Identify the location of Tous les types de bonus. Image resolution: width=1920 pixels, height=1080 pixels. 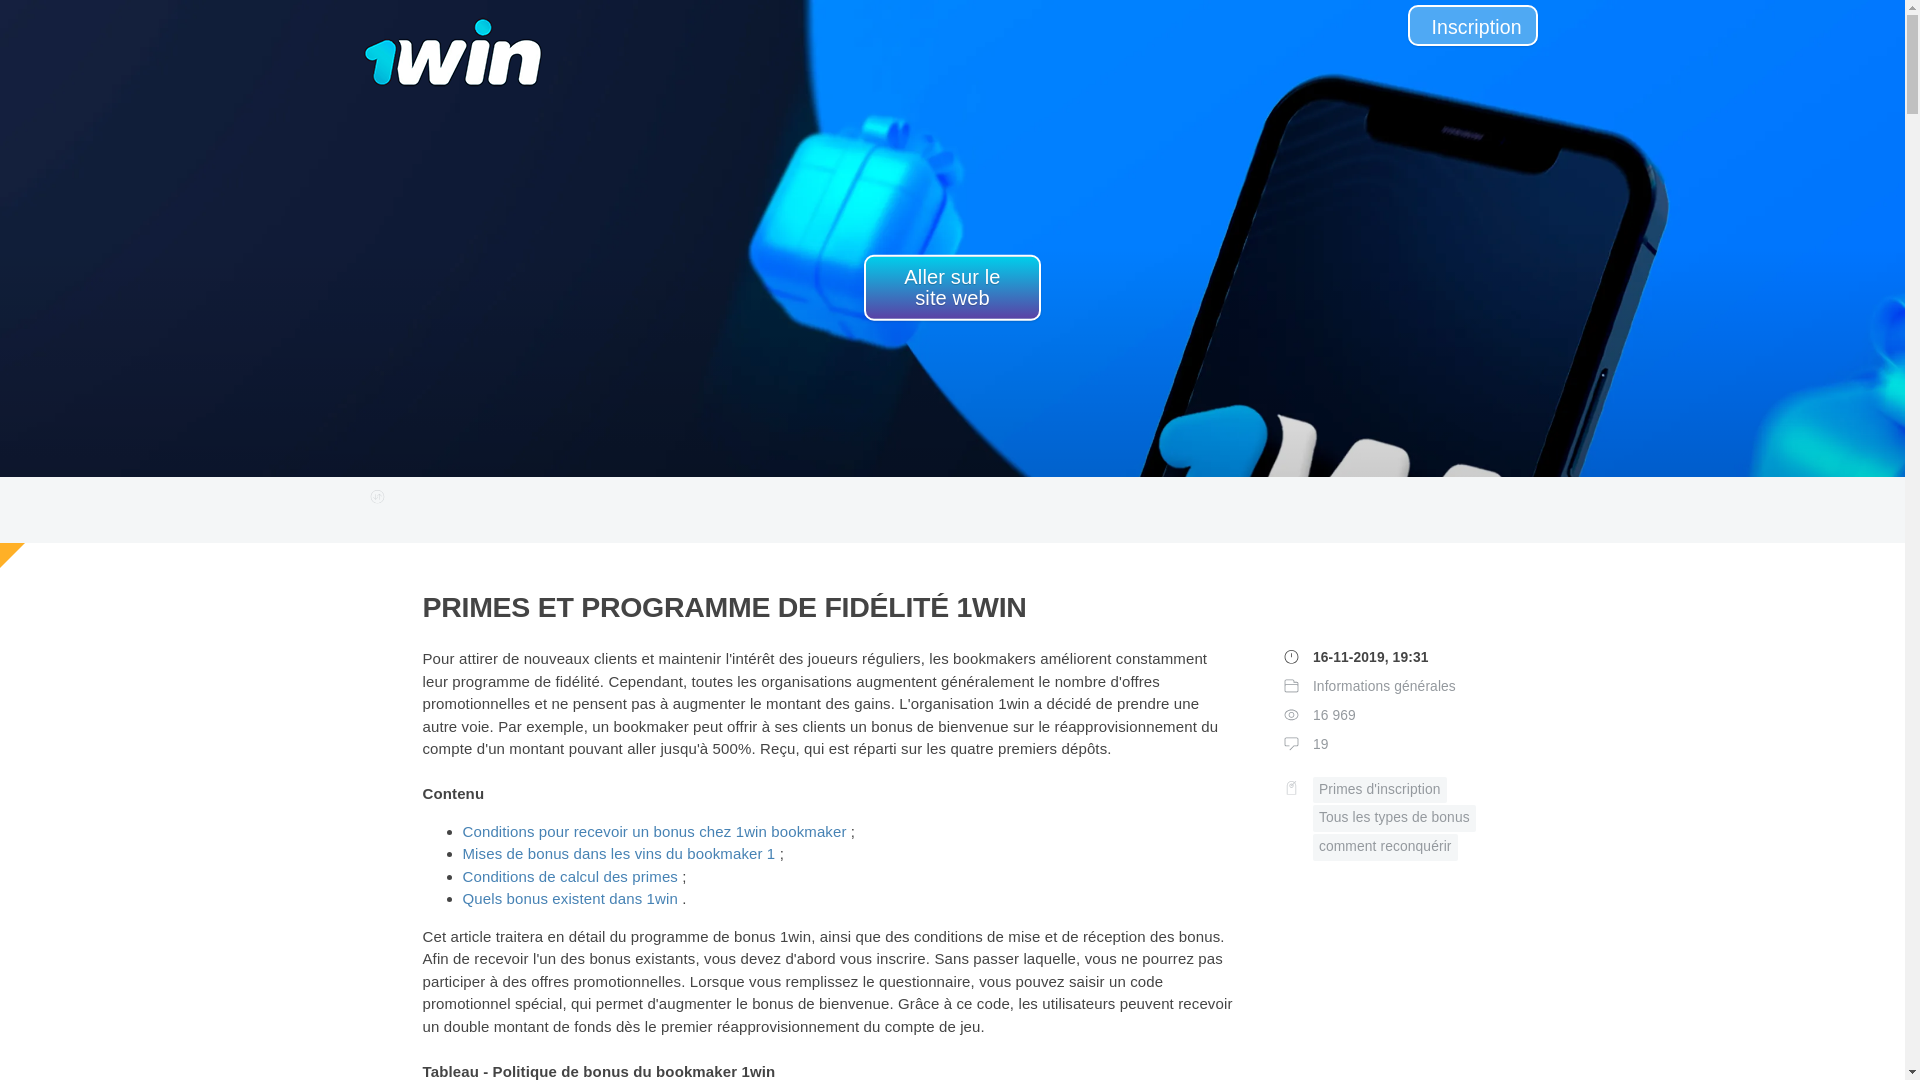
(1394, 818).